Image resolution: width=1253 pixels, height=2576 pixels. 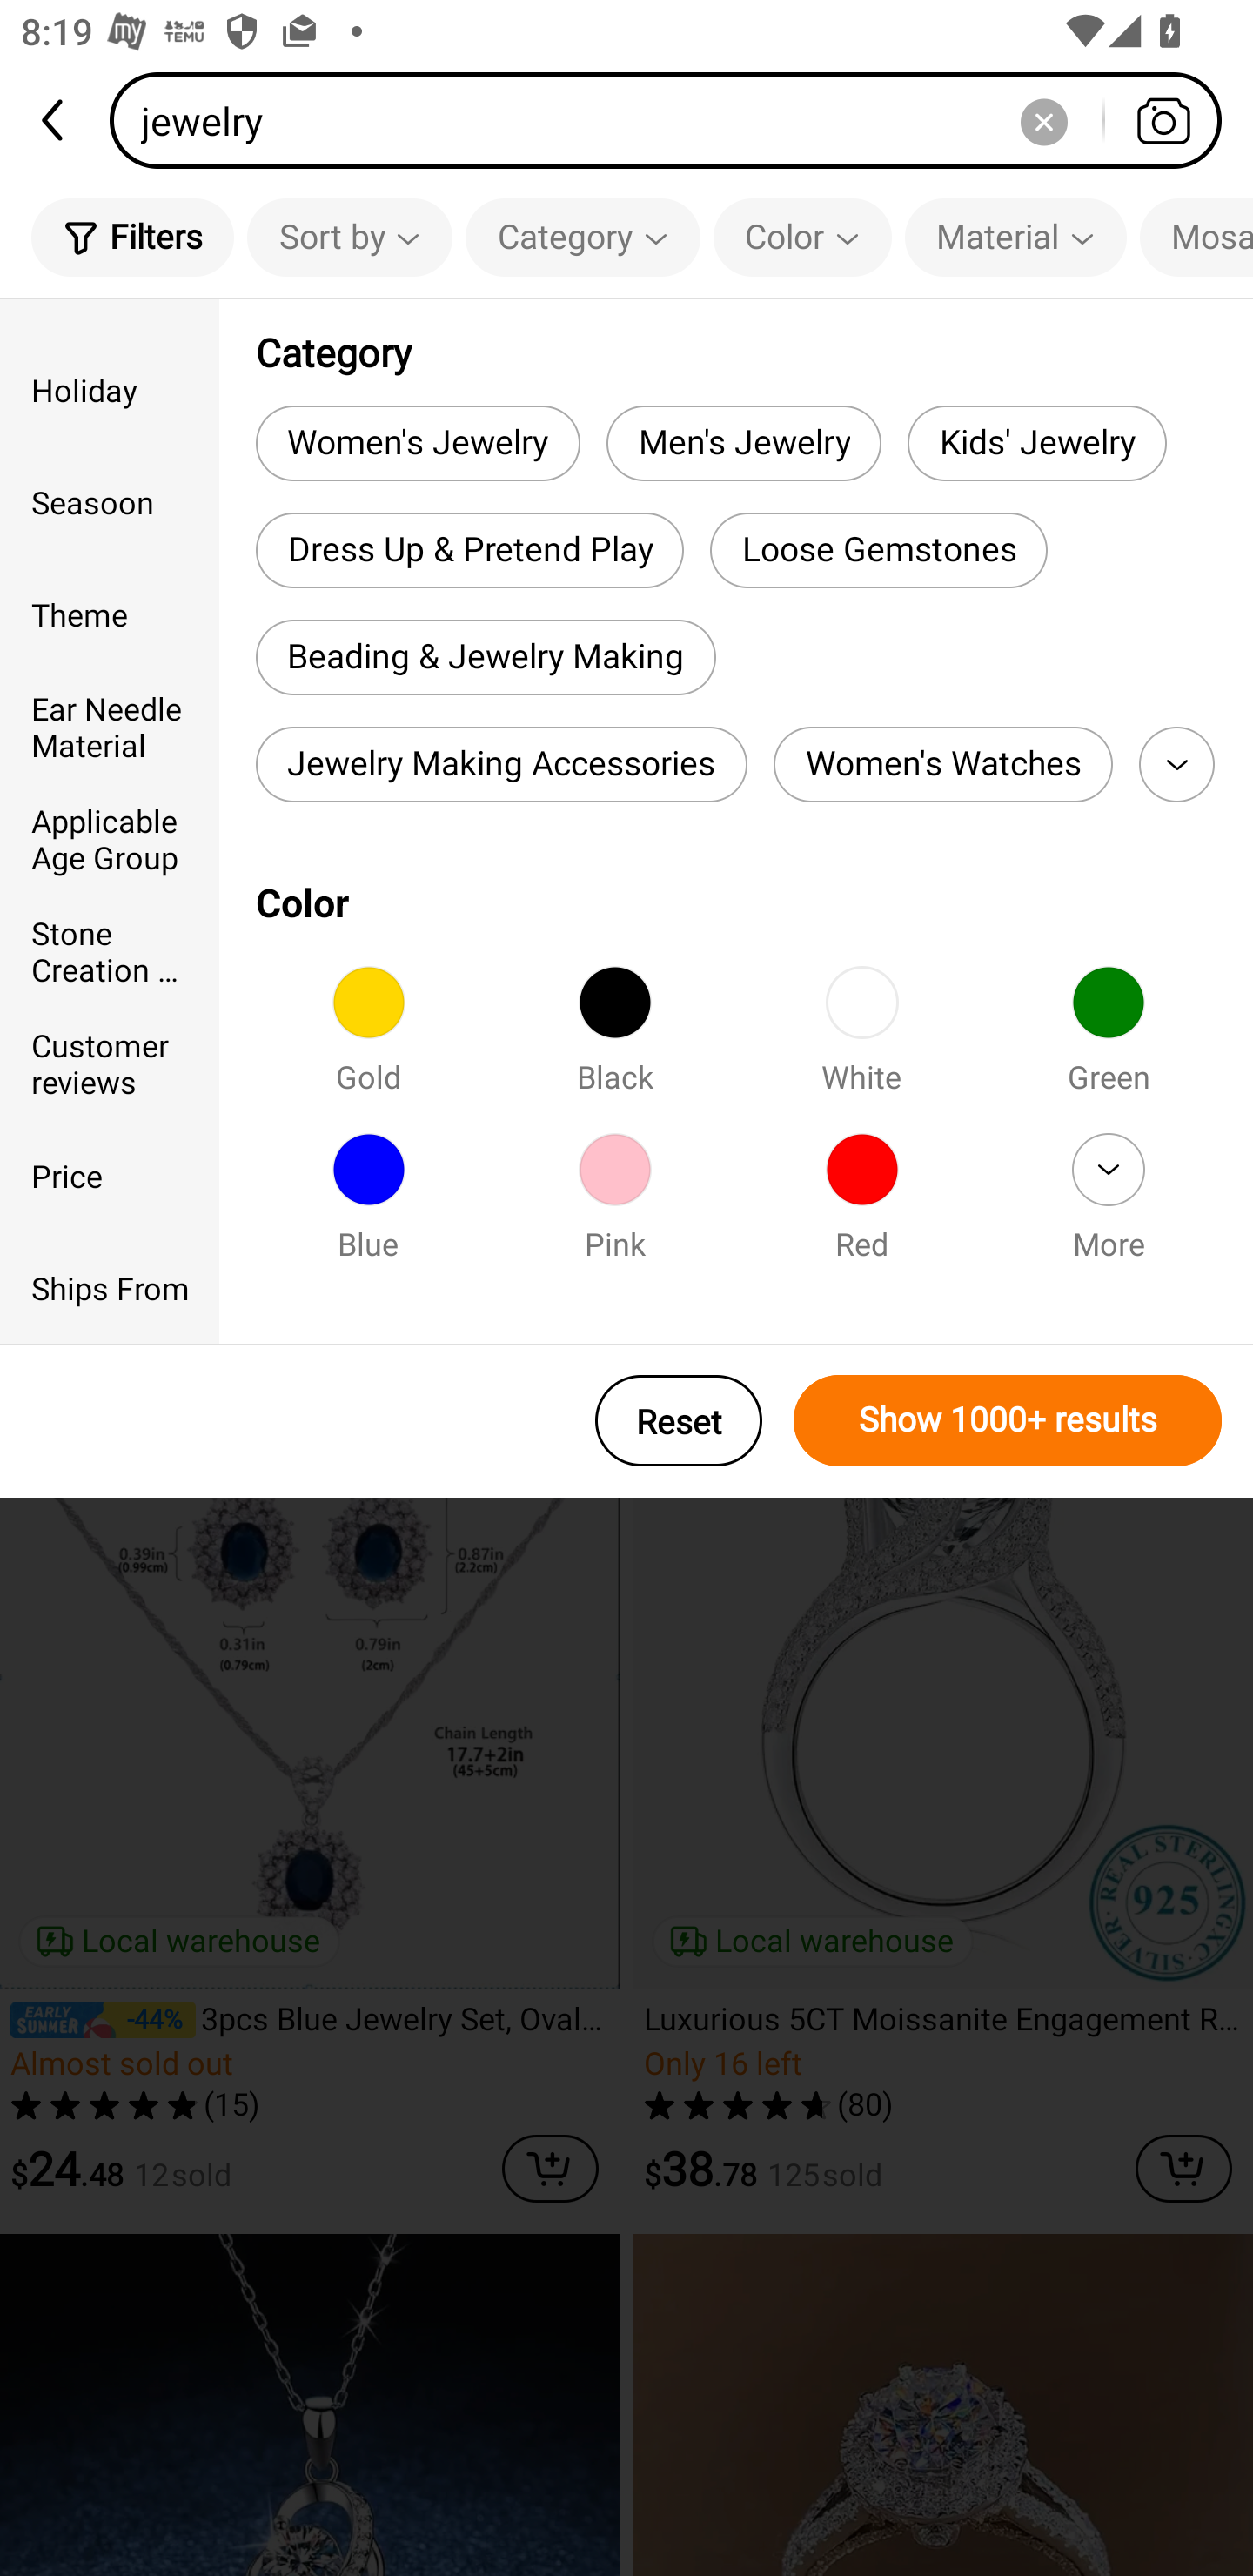 I want to click on Search by photo, so click(x=1163, y=120).